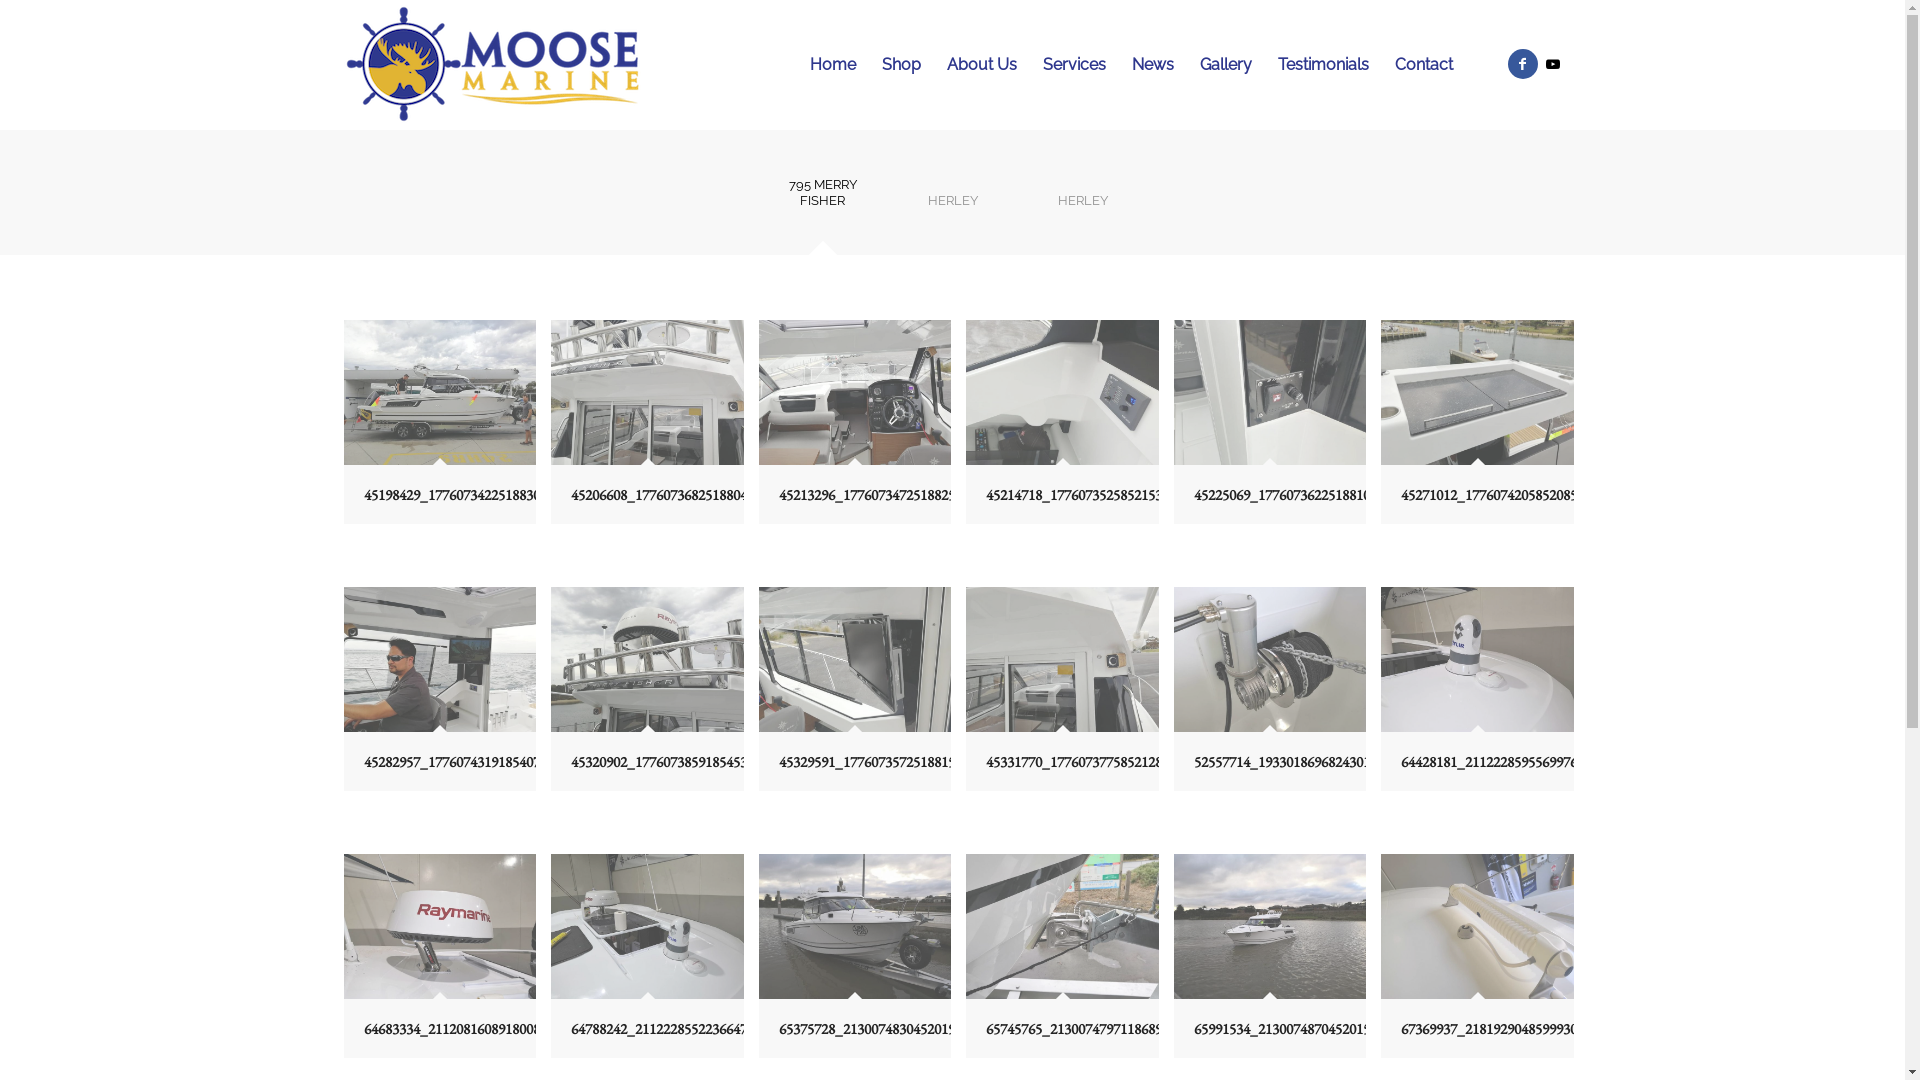  I want to click on 52557714_1933018696824301_4708384200619720704_n, so click(1270, 659).